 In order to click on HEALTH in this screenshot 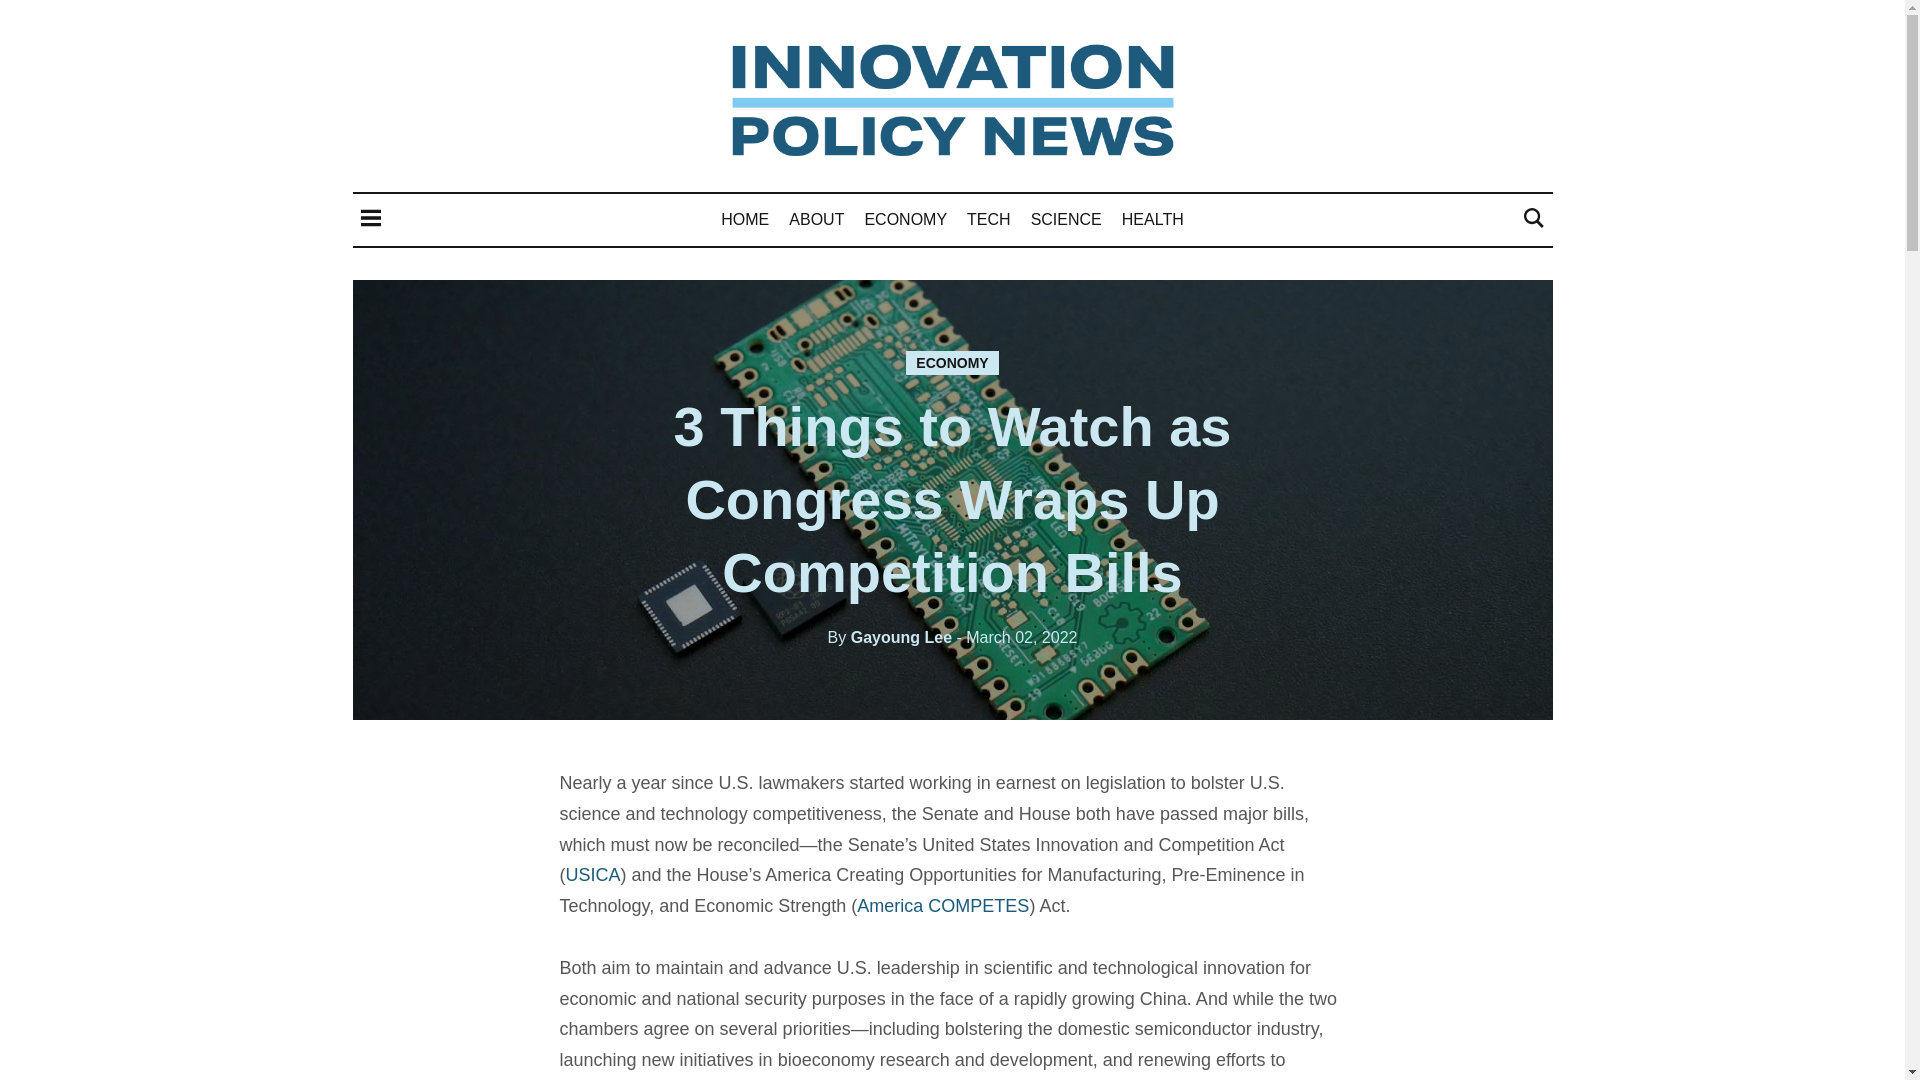, I will do `click(1152, 218)`.